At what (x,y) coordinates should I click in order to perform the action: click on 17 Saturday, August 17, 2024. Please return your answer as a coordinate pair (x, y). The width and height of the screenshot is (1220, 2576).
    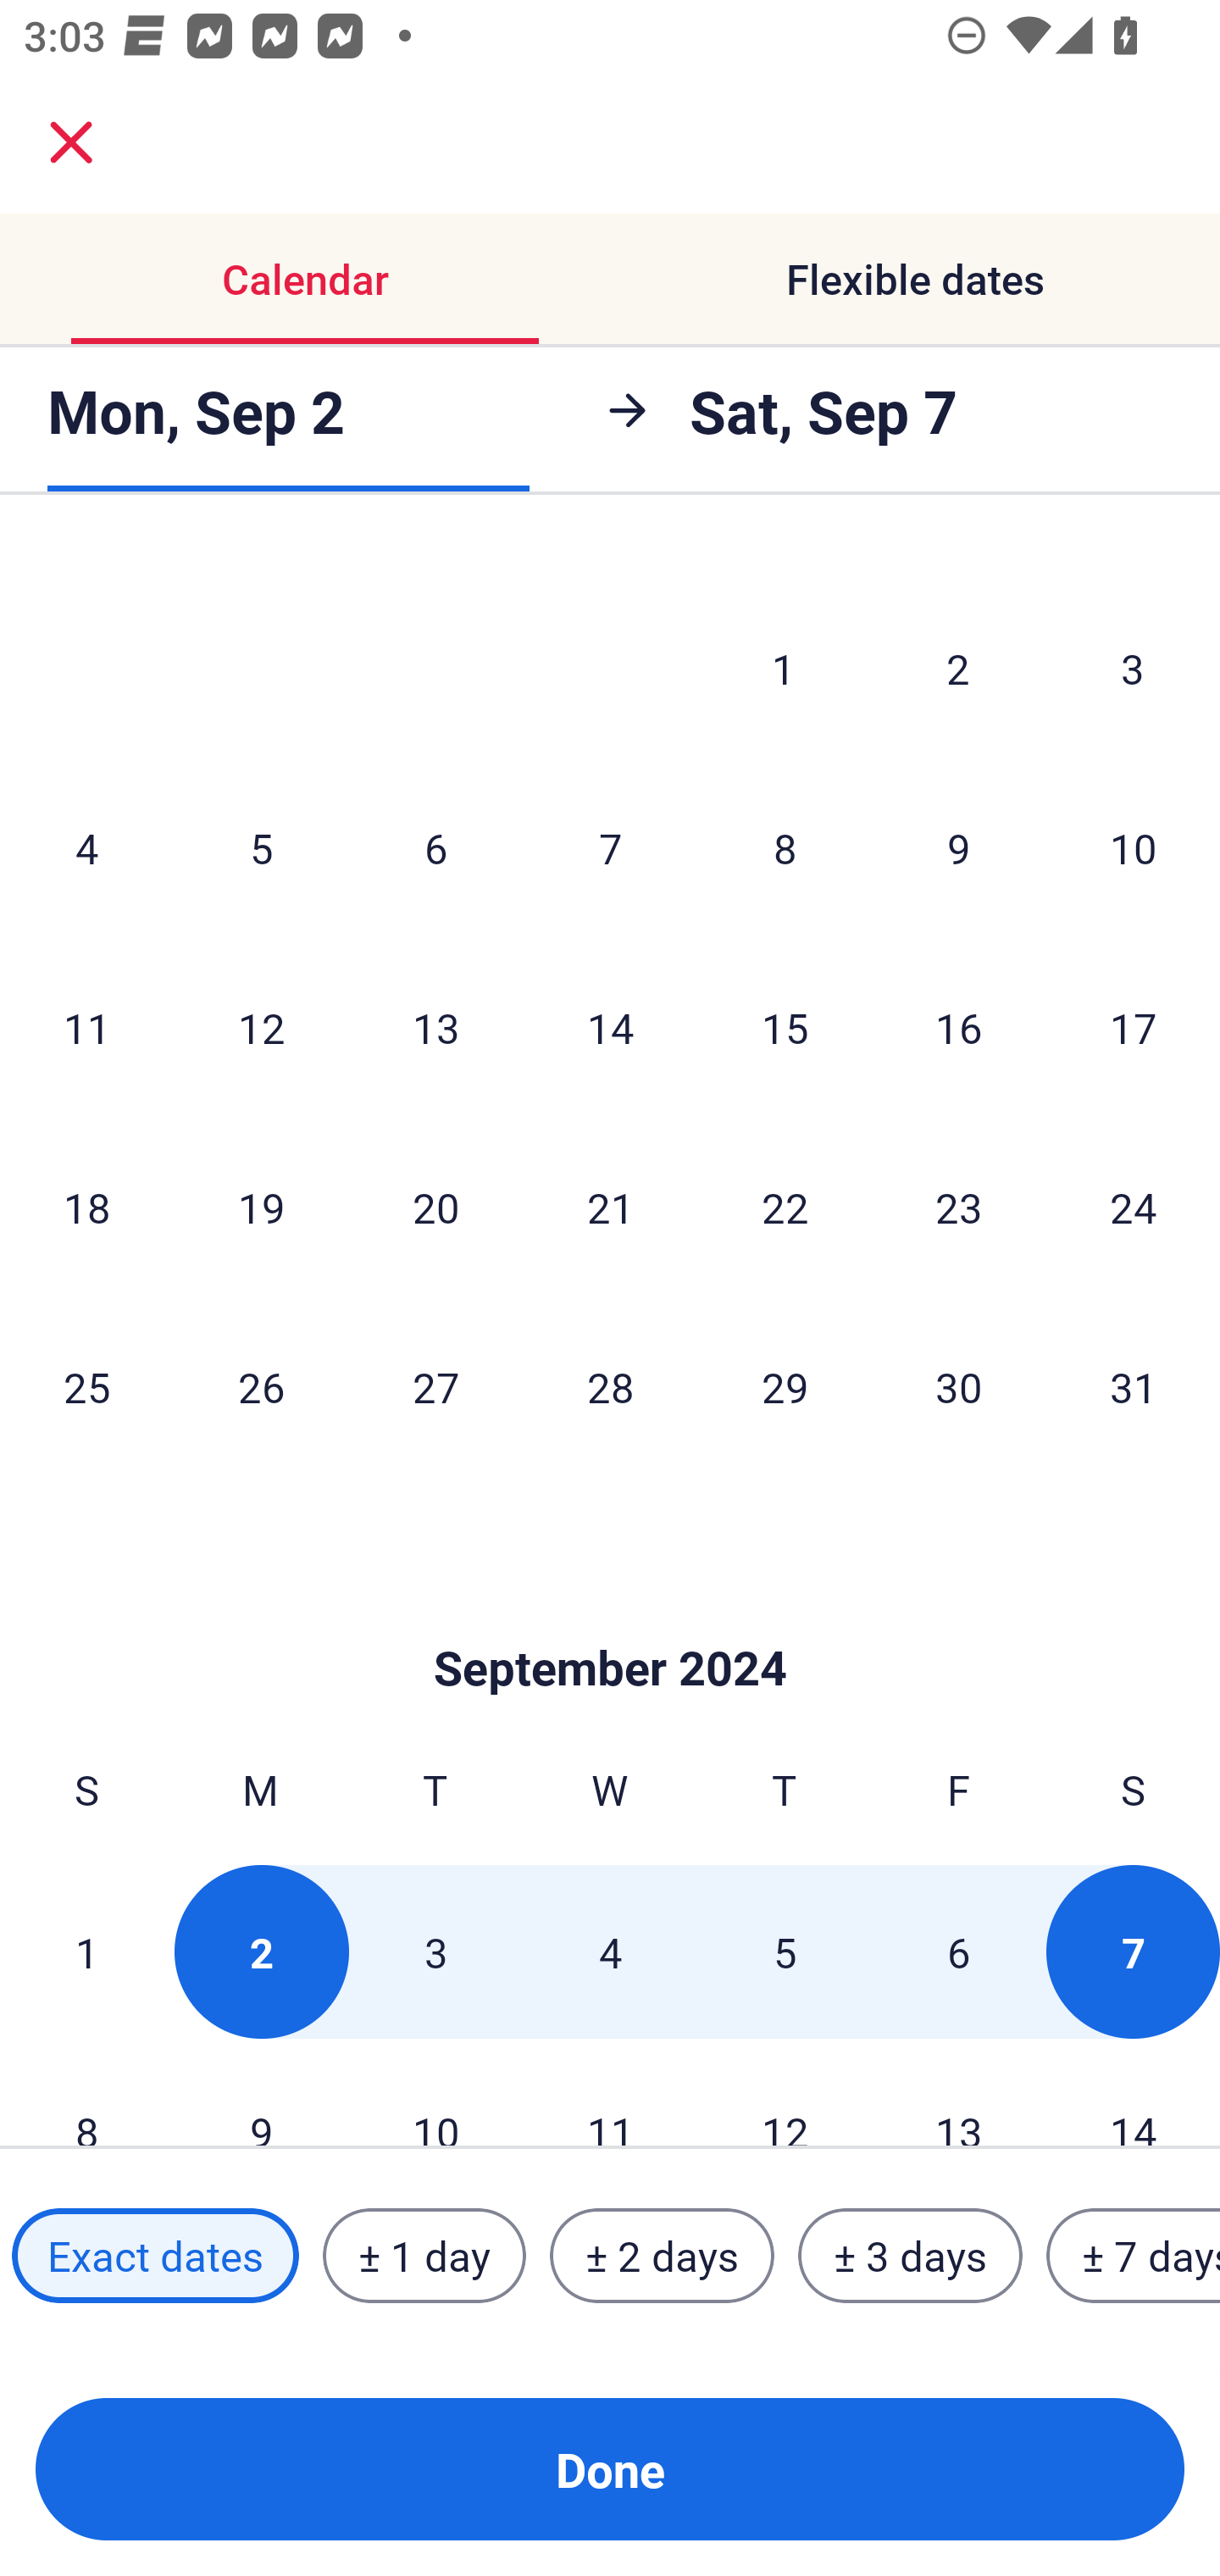
    Looking at the image, I should click on (1134, 1027).